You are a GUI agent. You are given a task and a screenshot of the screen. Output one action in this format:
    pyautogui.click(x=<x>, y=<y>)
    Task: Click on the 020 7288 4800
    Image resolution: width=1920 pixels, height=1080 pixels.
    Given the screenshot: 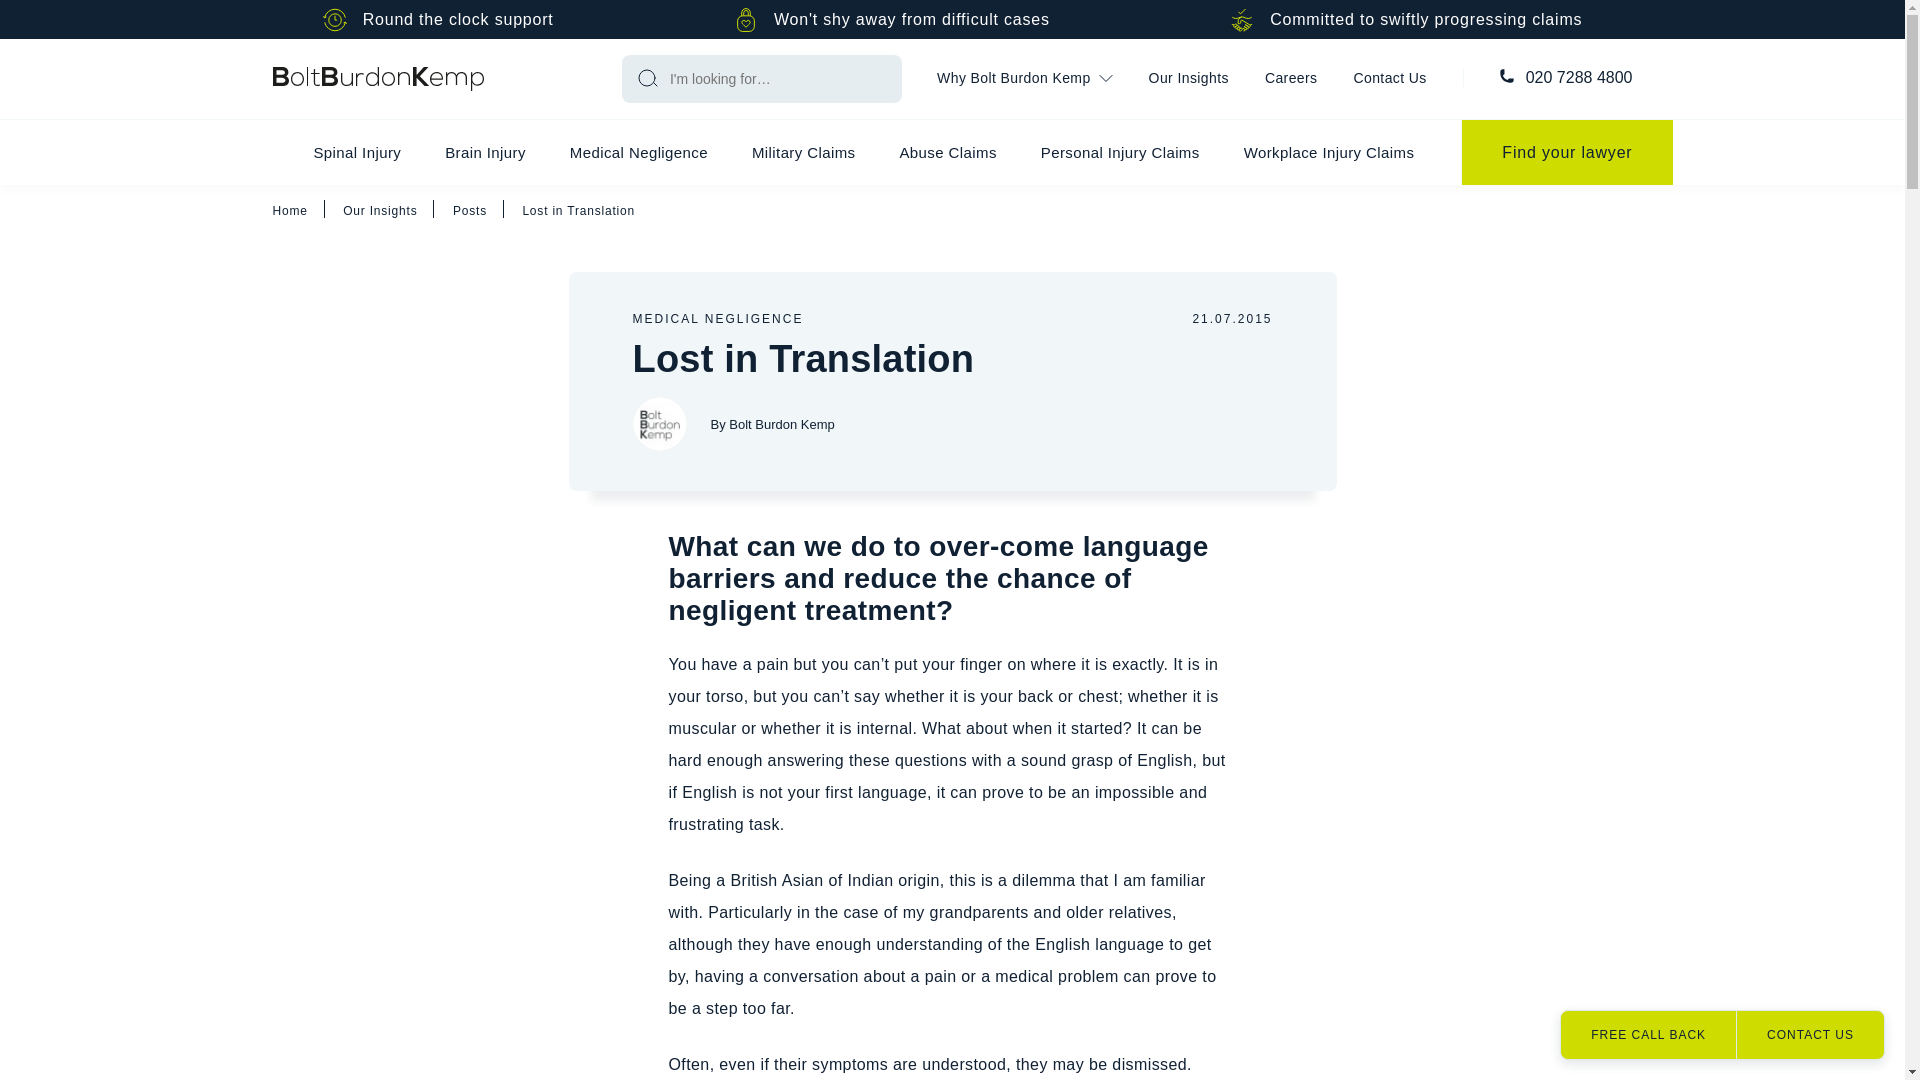 What is the action you would take?
    pyautogui.click(x=1580, y=78)
    